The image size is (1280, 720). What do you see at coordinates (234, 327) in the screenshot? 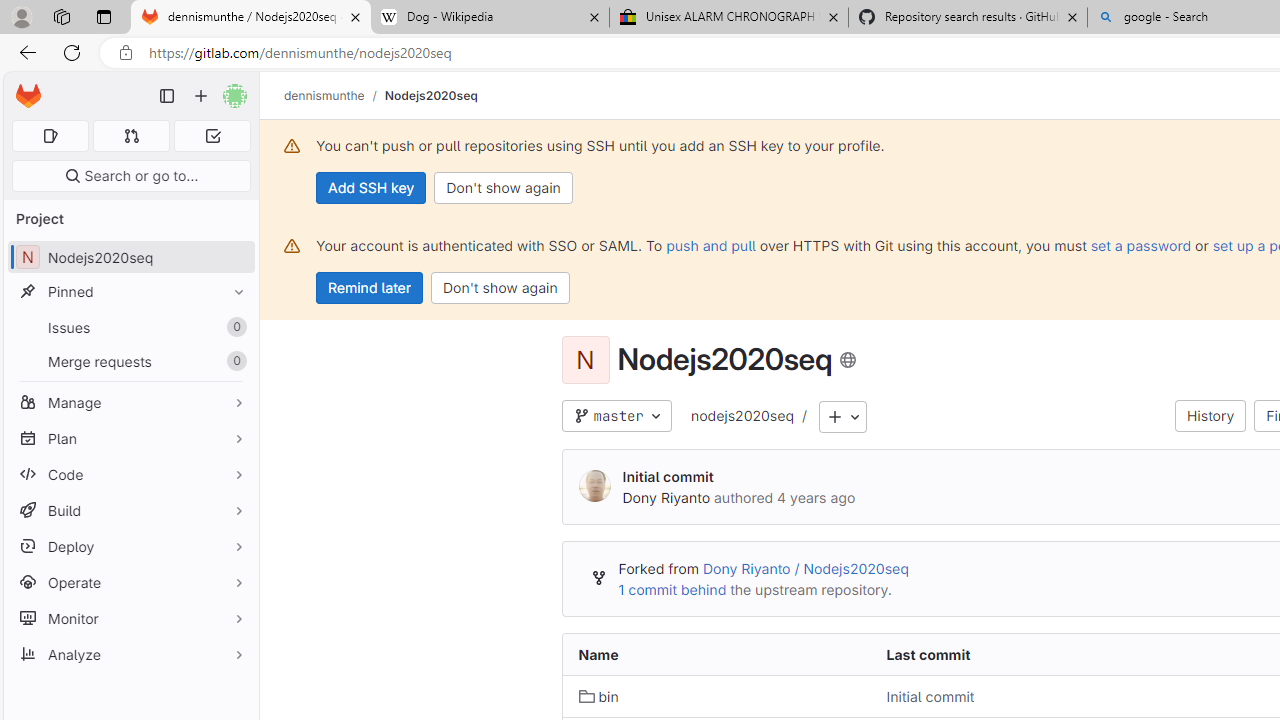
I see `Unpin Issues` at bounding box center [234, 327].